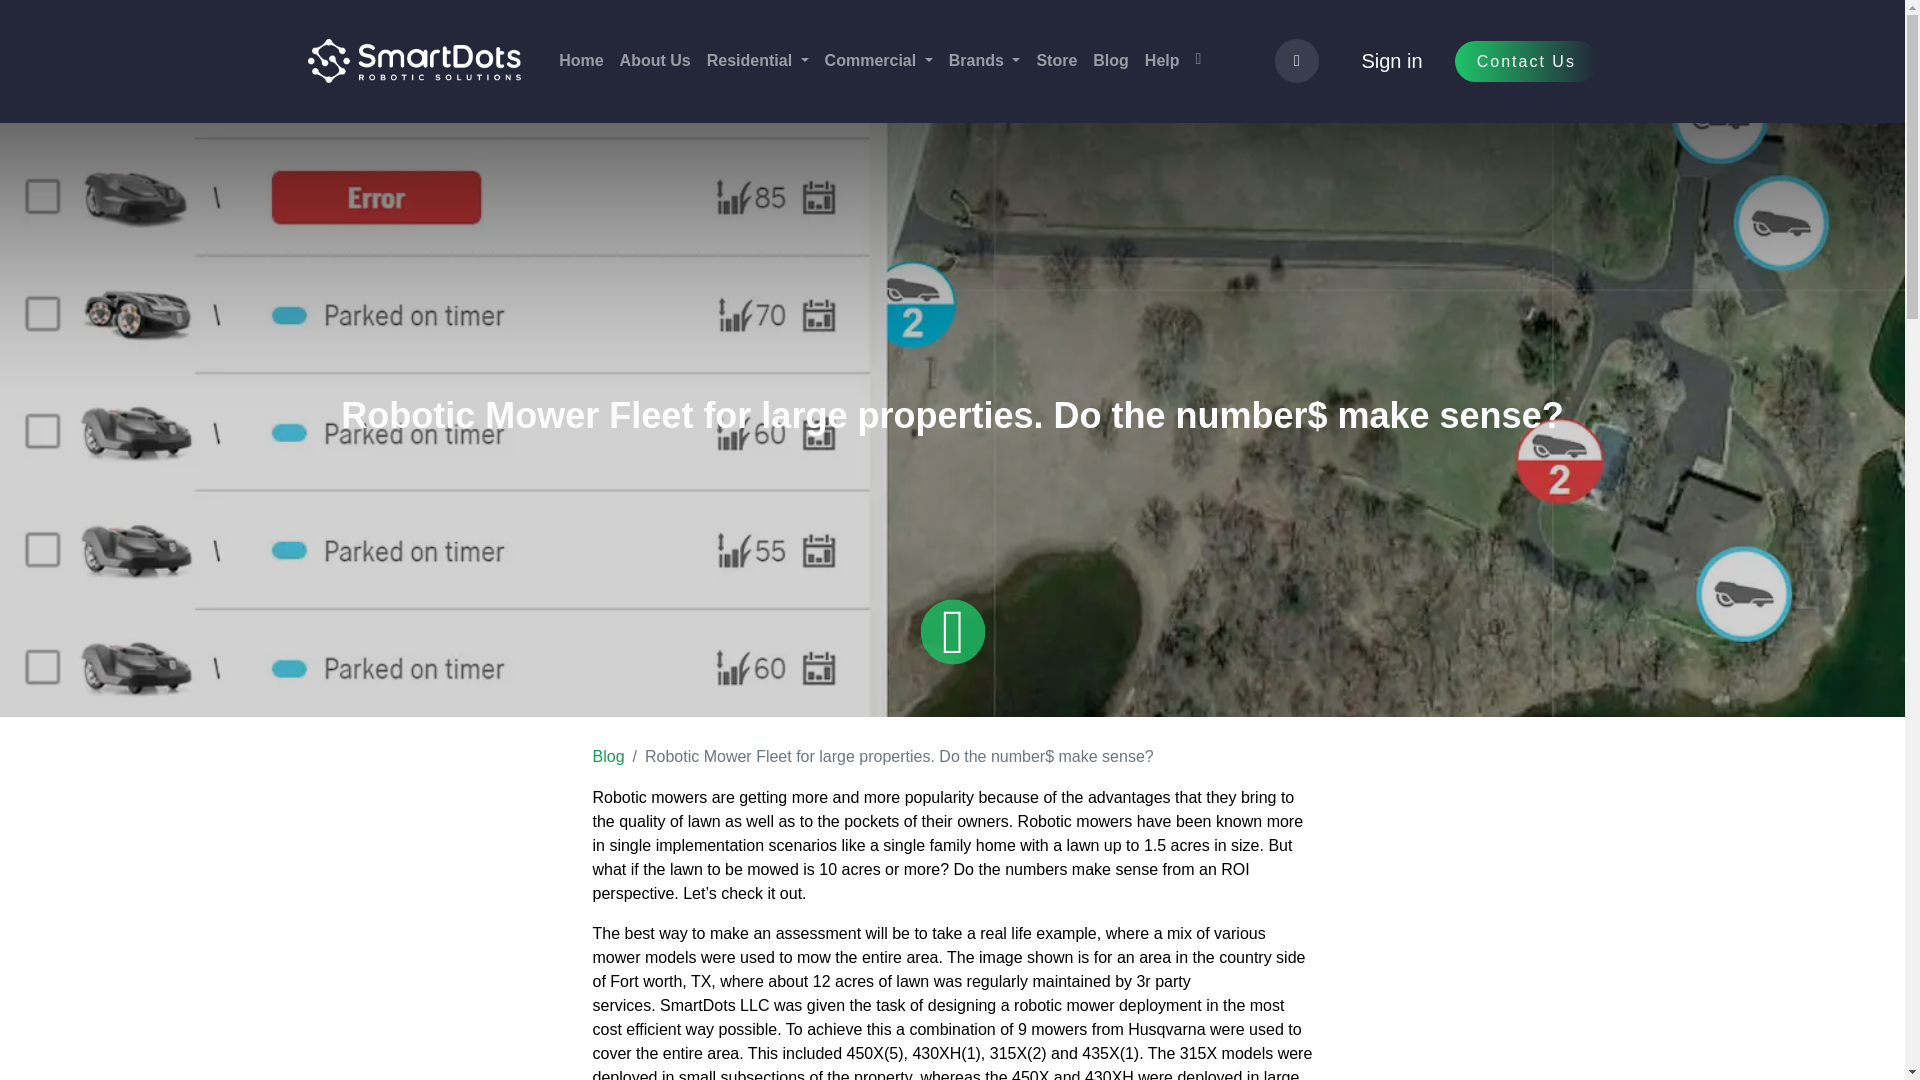 Image resolution: width=1920 pixels, height=1080 pixels. What do you see at coordinates (1110, 61) in the screenshot?
I see `Blog` at bounding box center [1110, 61].